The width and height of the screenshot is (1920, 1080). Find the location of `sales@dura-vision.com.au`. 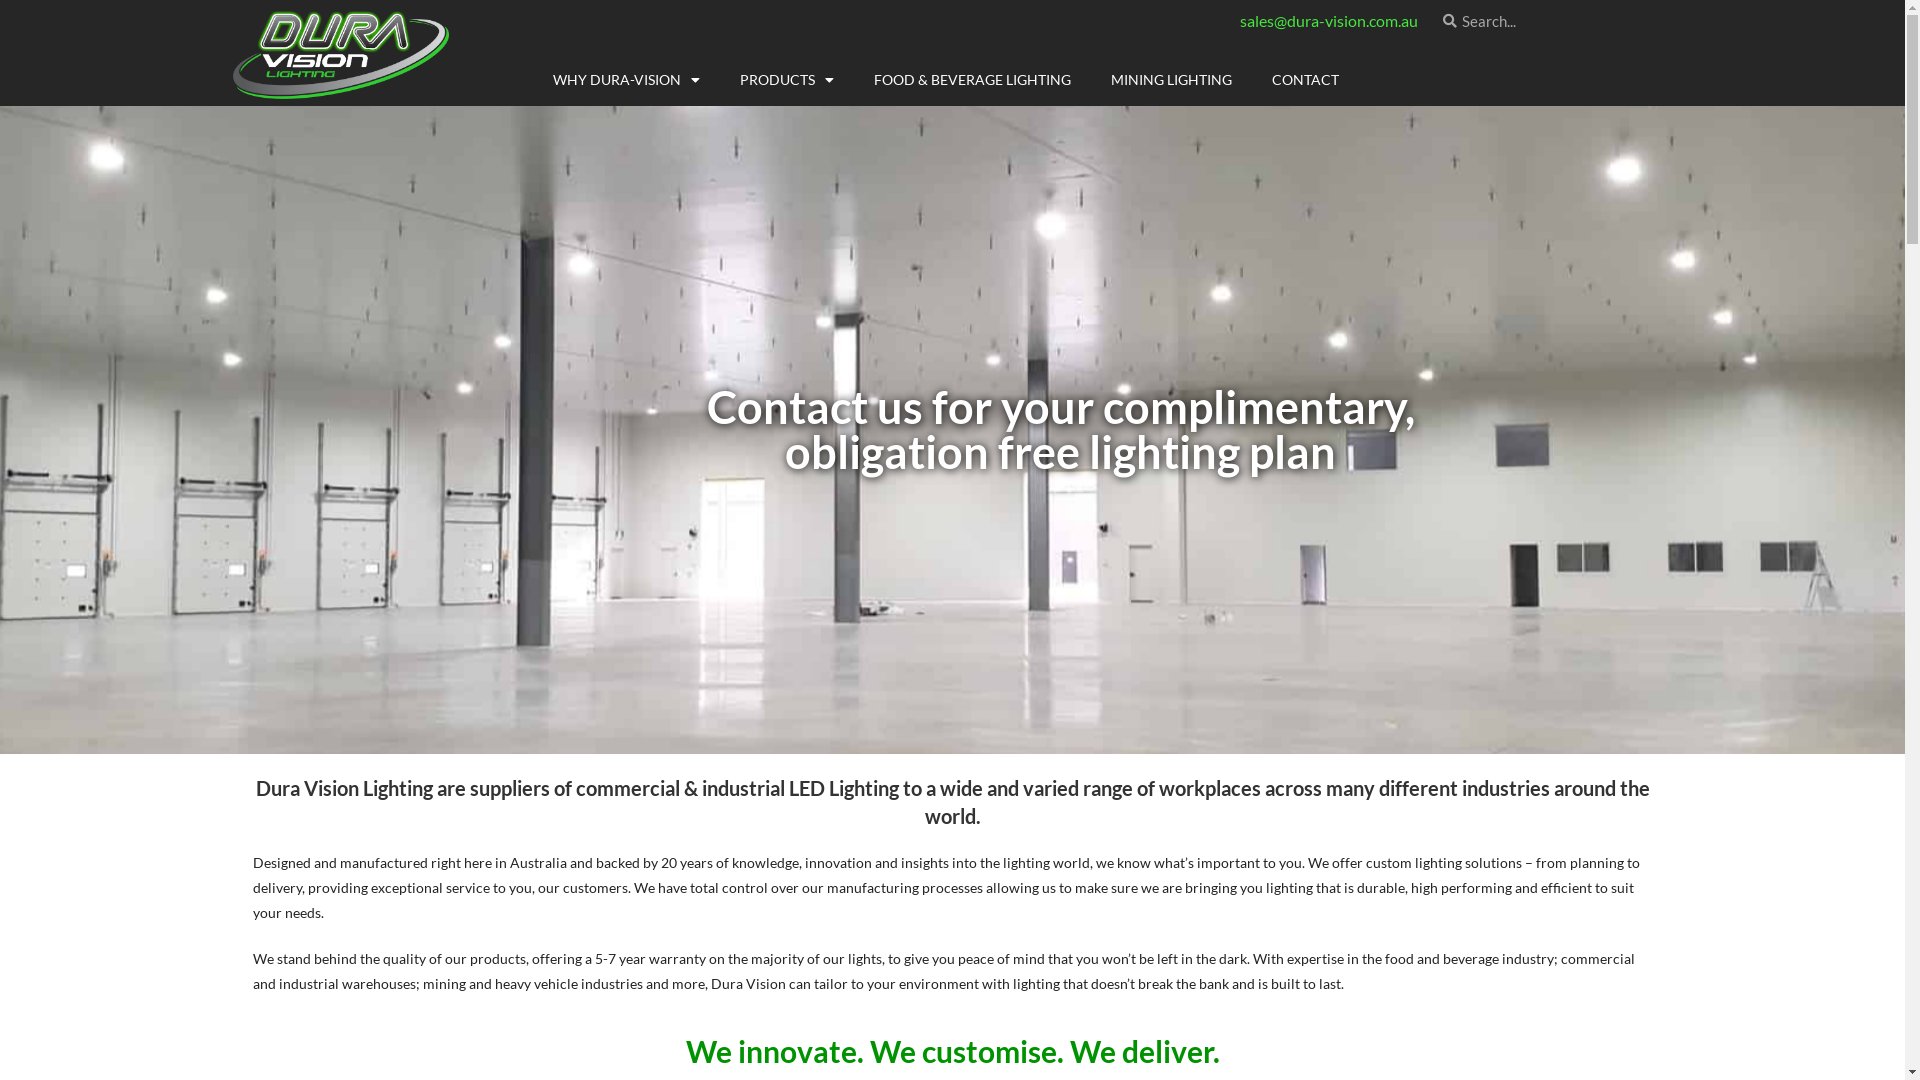

sales@dura-vision.com.au is located at coordinates (1329, 20).